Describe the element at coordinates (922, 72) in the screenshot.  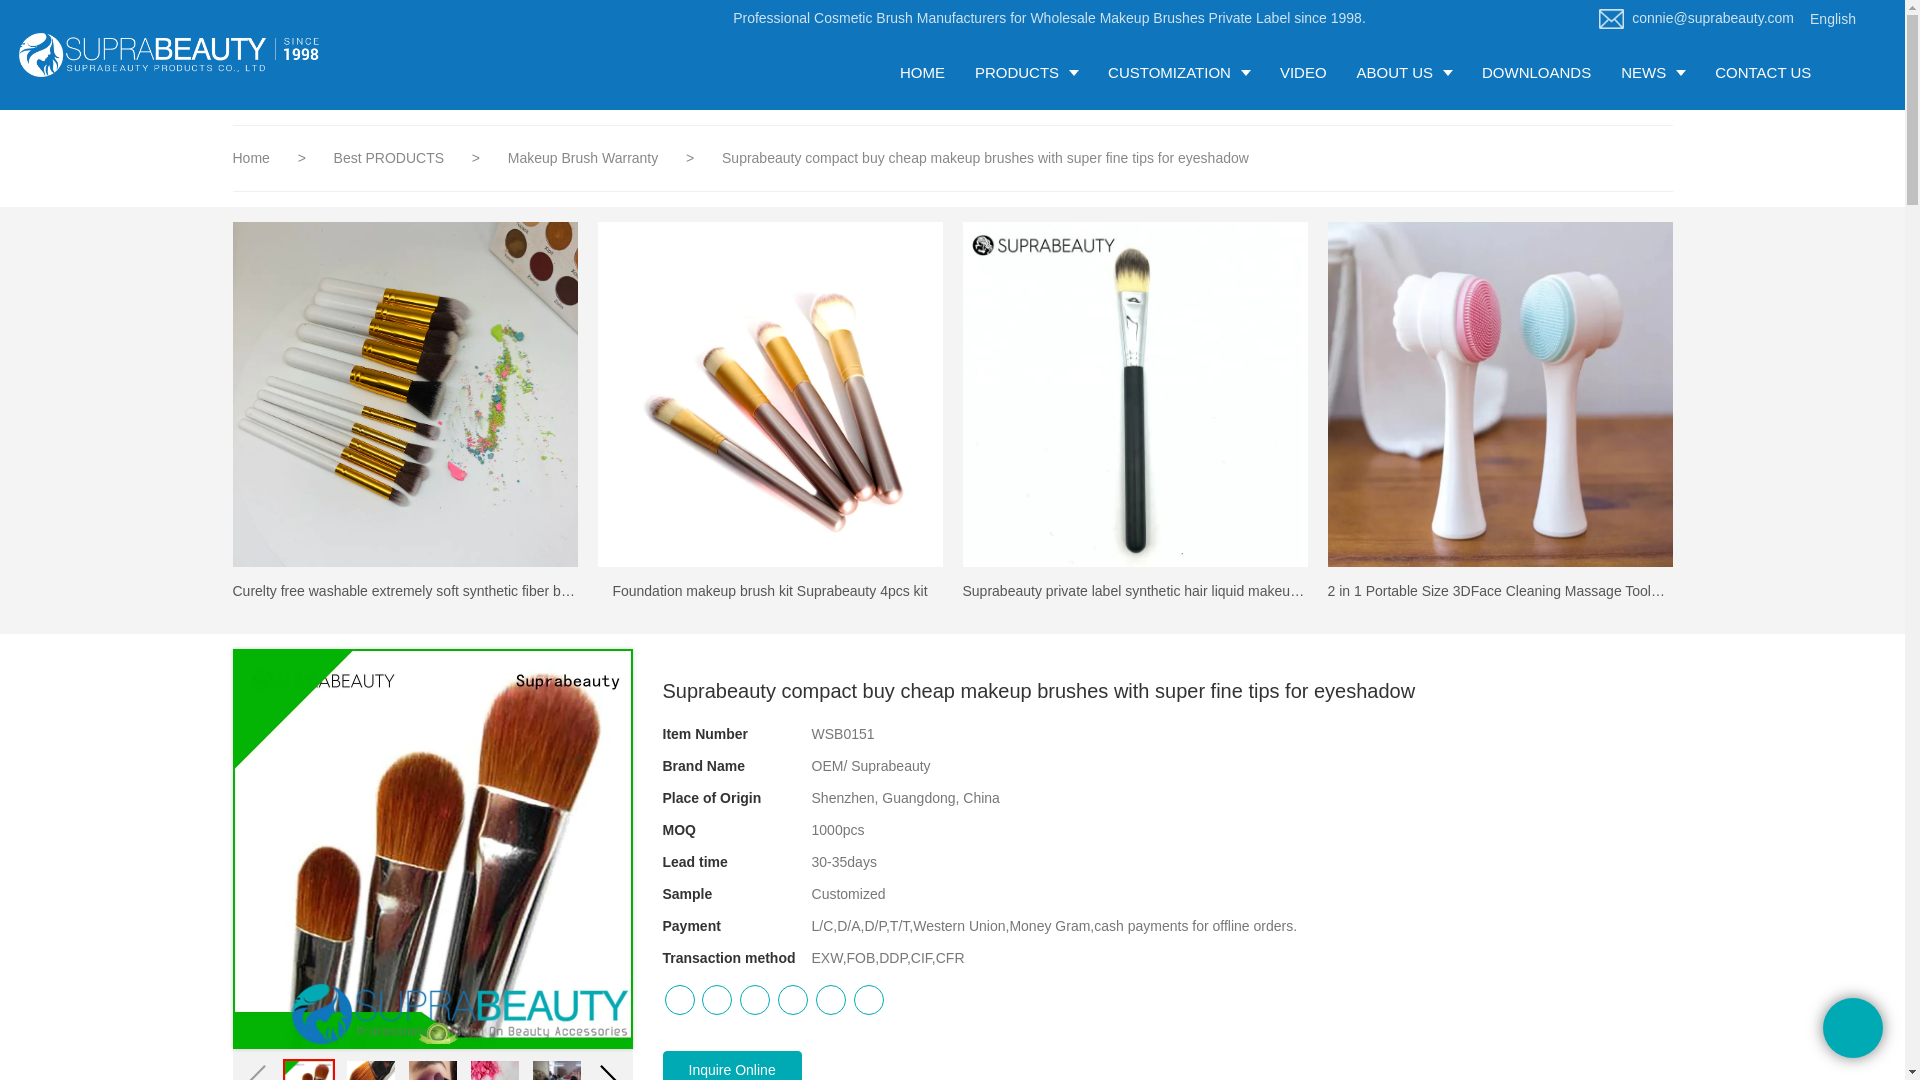
I see `HOME` at that location.